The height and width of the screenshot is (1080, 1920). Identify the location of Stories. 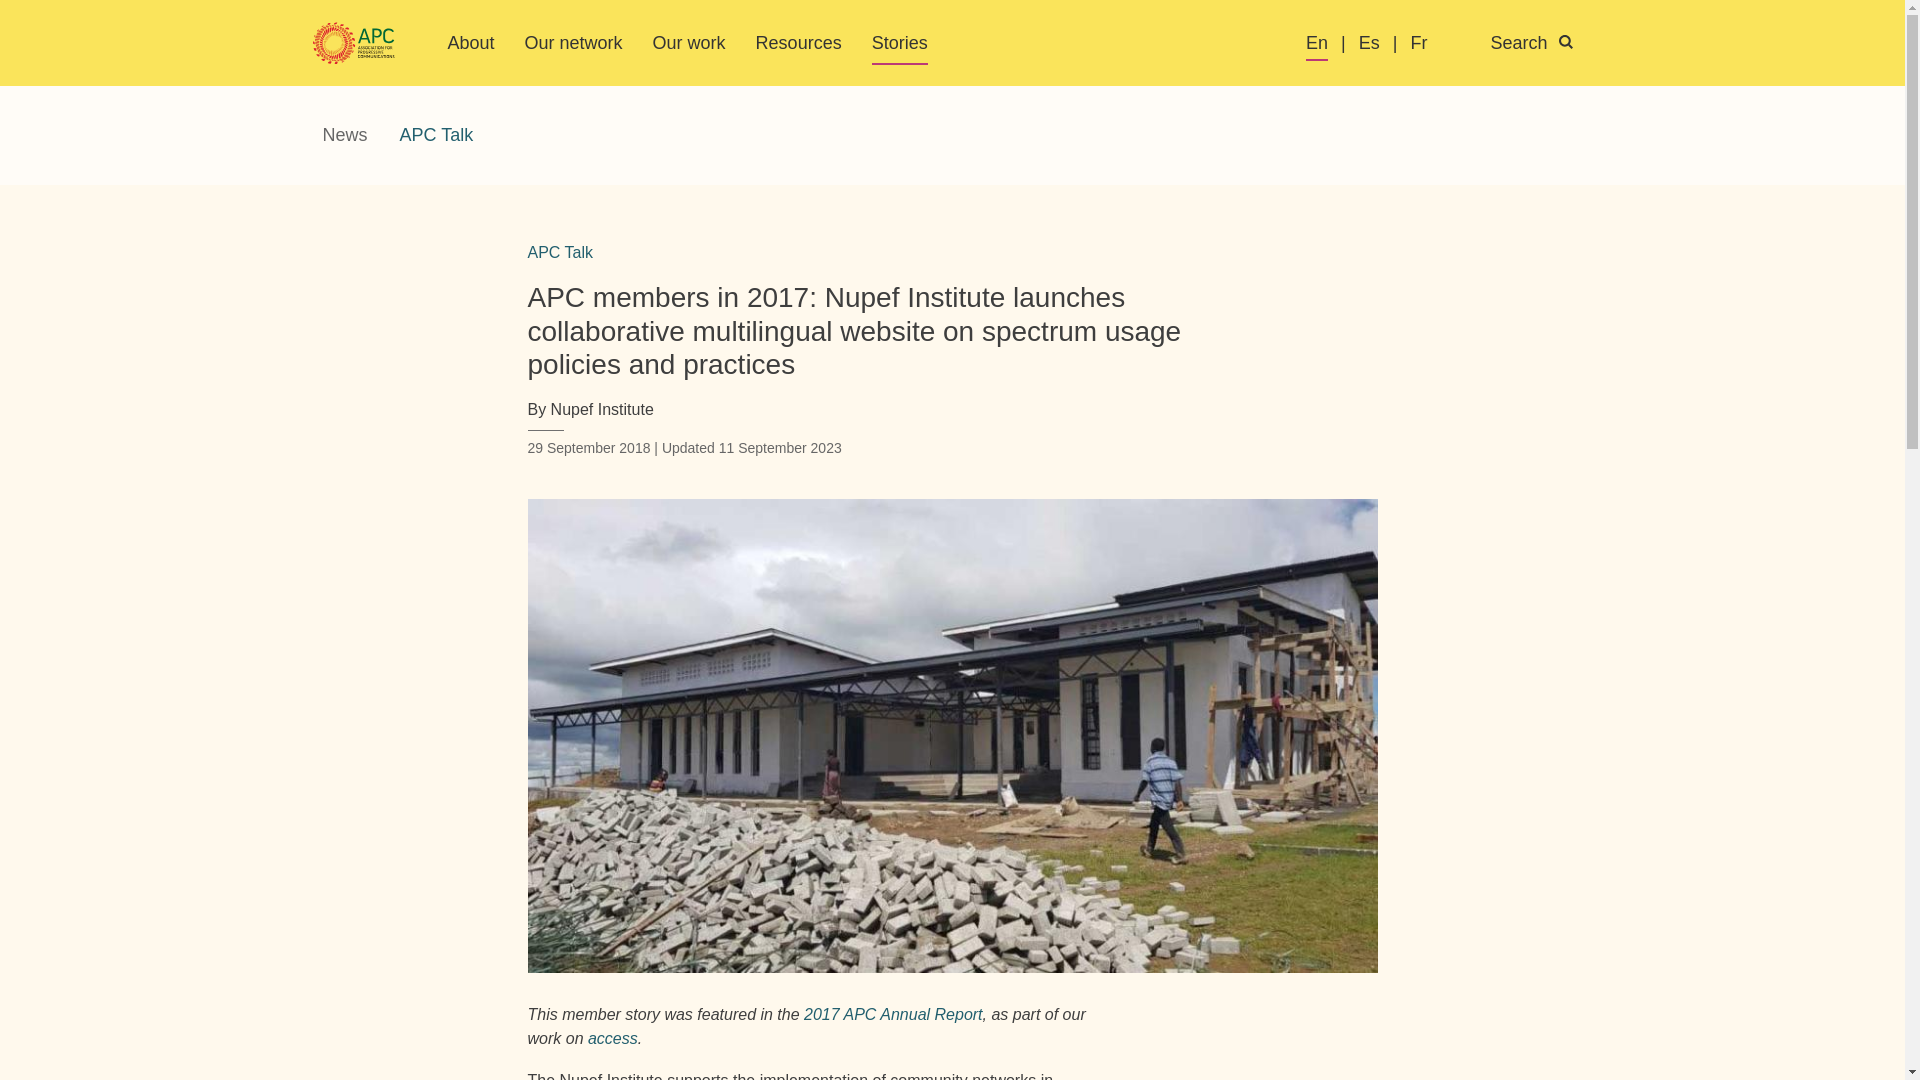
(899, 42).